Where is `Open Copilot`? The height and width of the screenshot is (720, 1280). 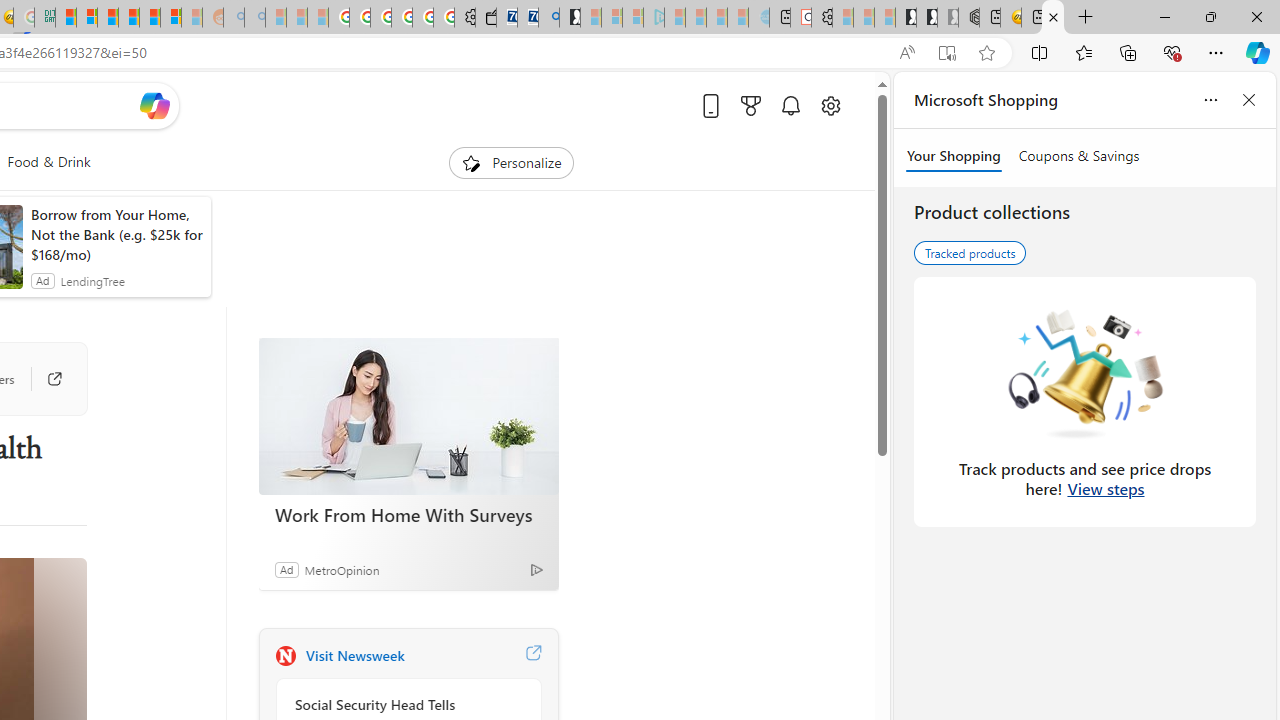
Open Copilot is located at coordinates (155, 105).